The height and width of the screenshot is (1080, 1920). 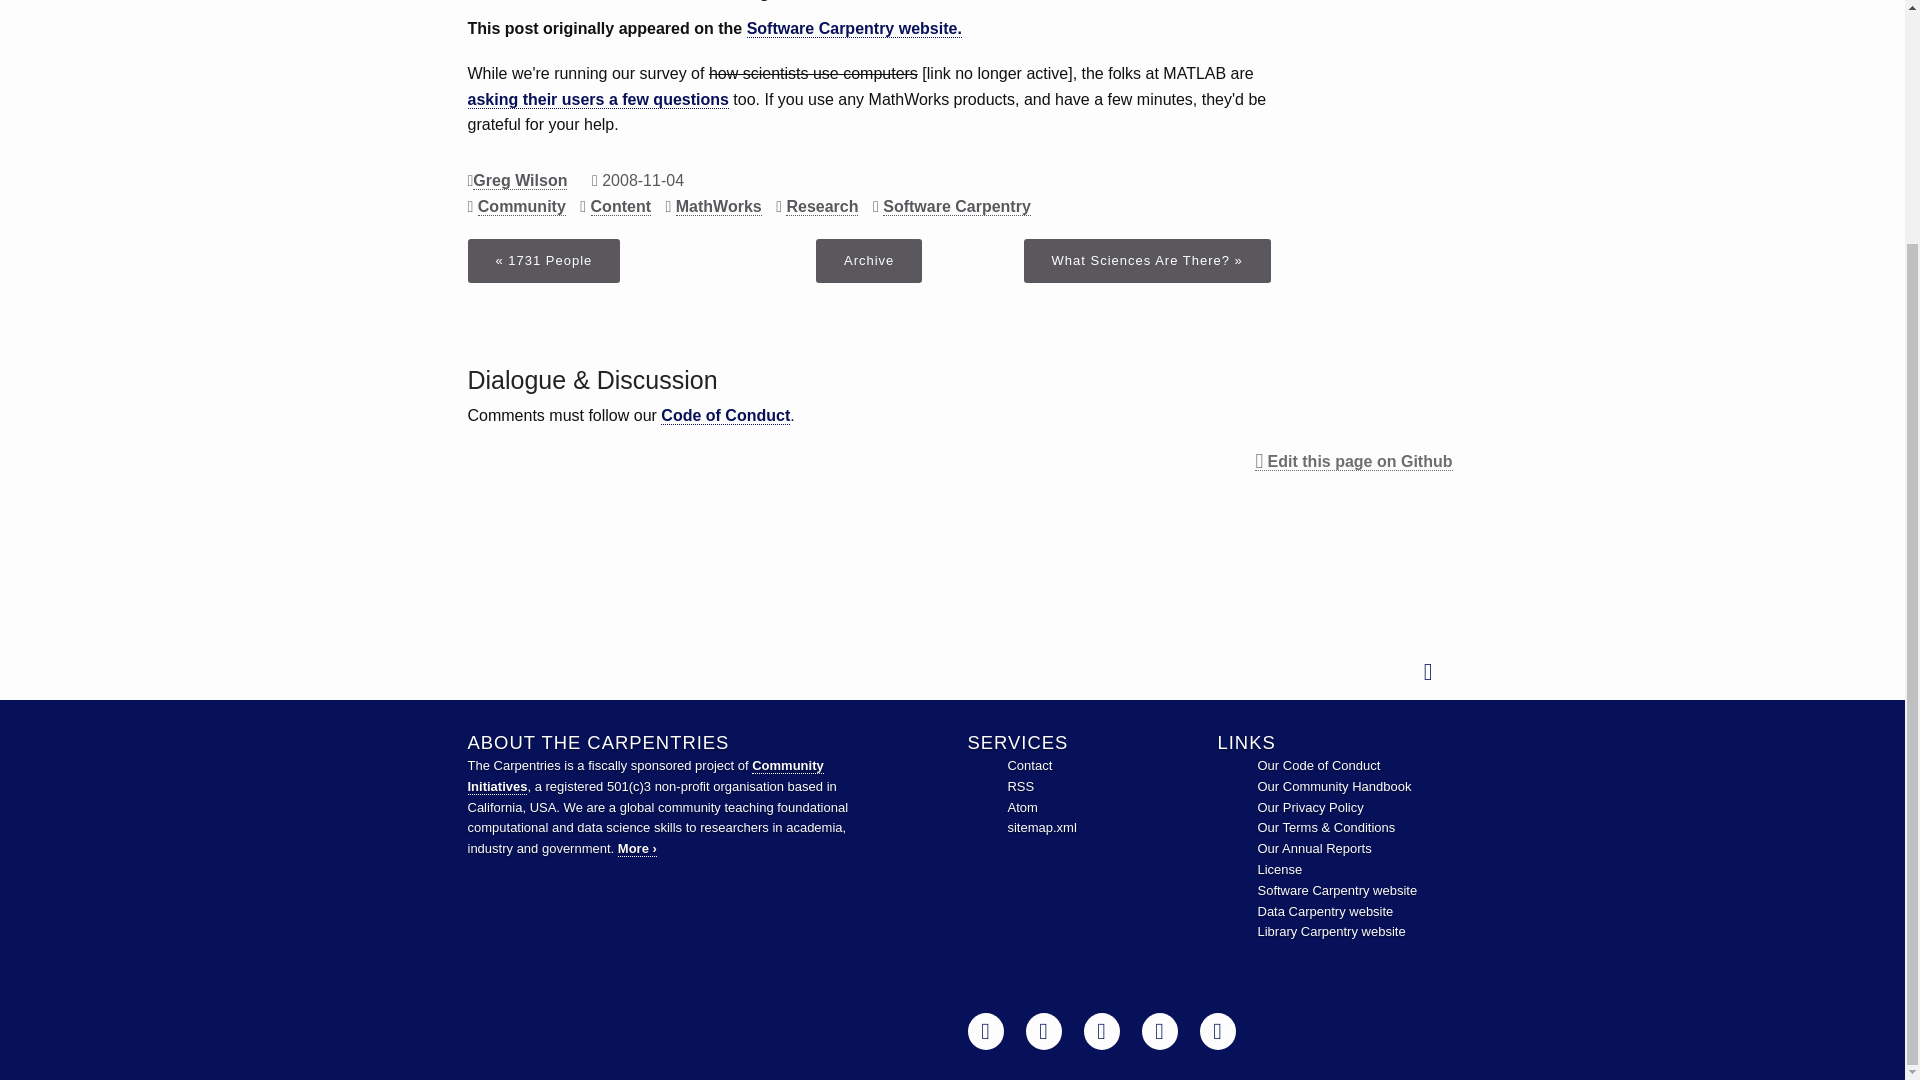 I want to click on Data Carpentry, so click(x=1325, y=911).